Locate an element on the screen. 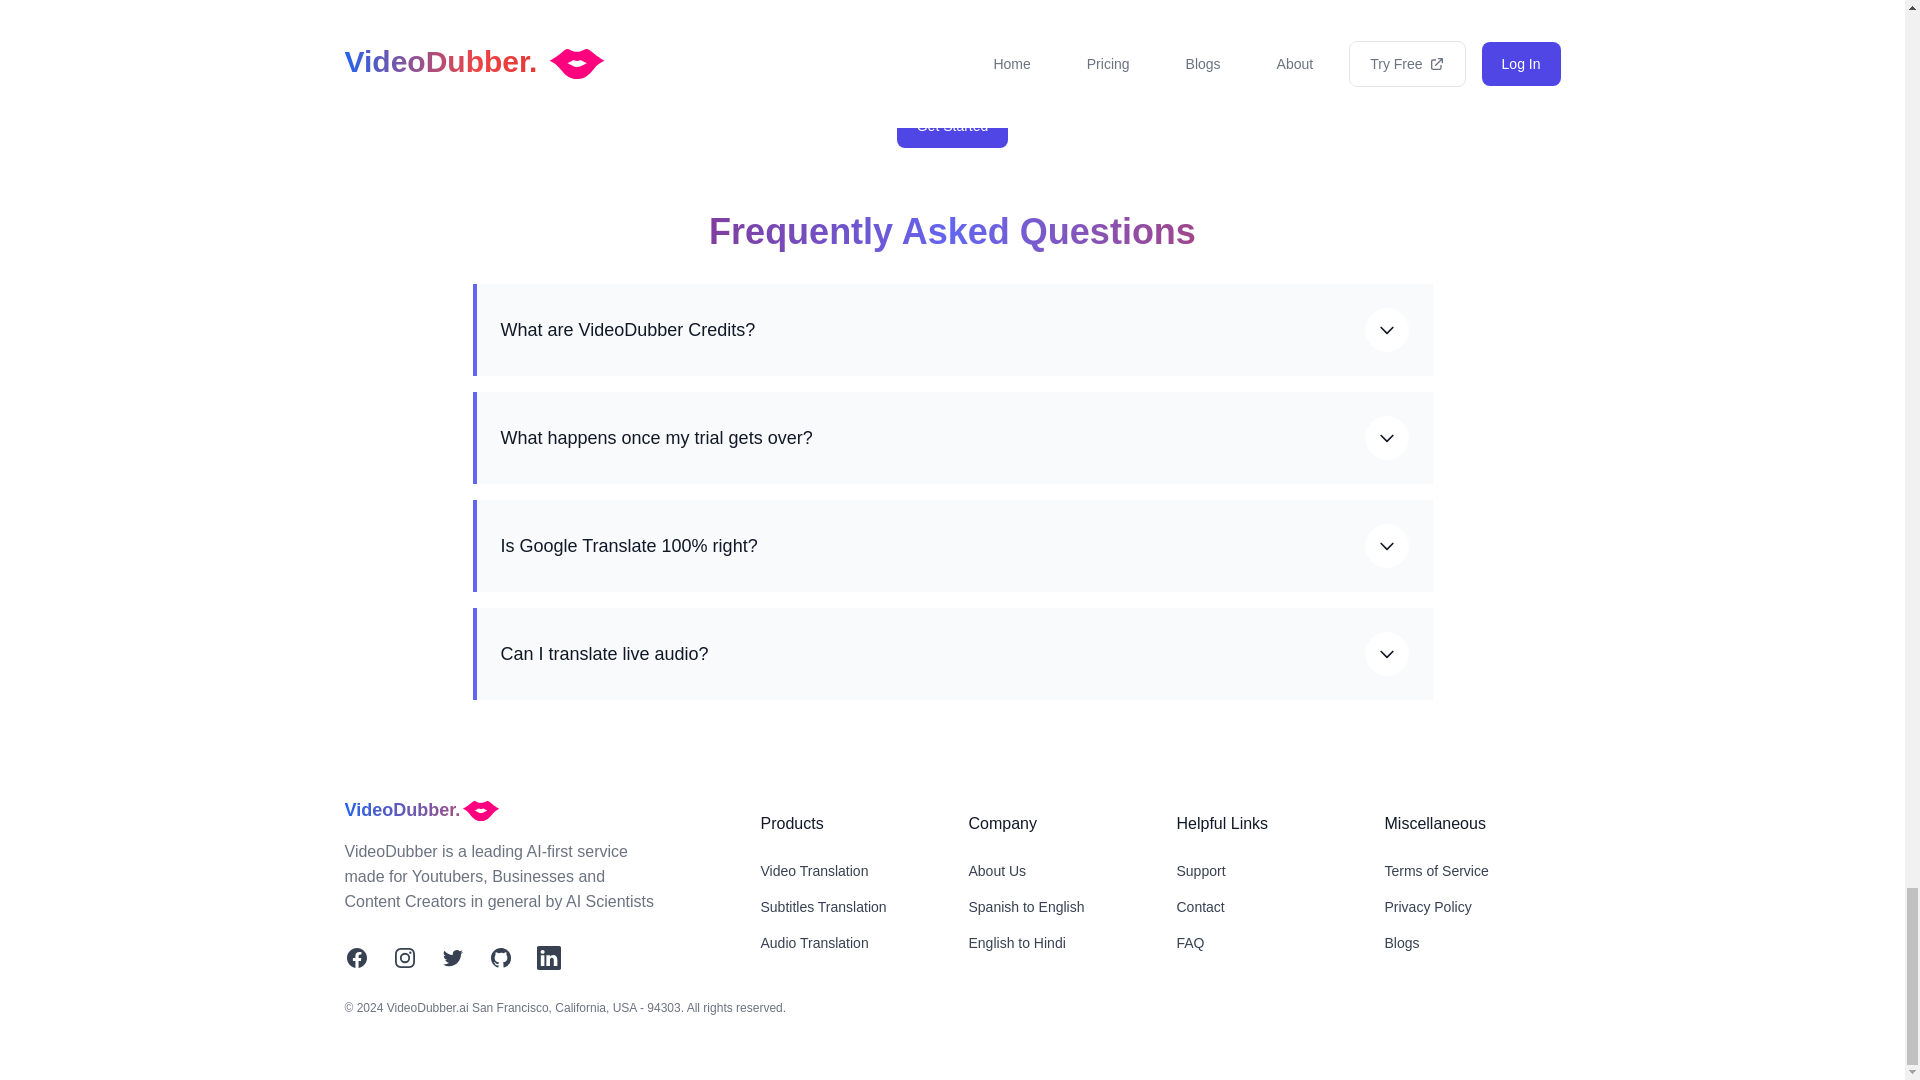 The height and width of the screenshot is (1080, 1920). Support is located at coordinates (1200, 870).